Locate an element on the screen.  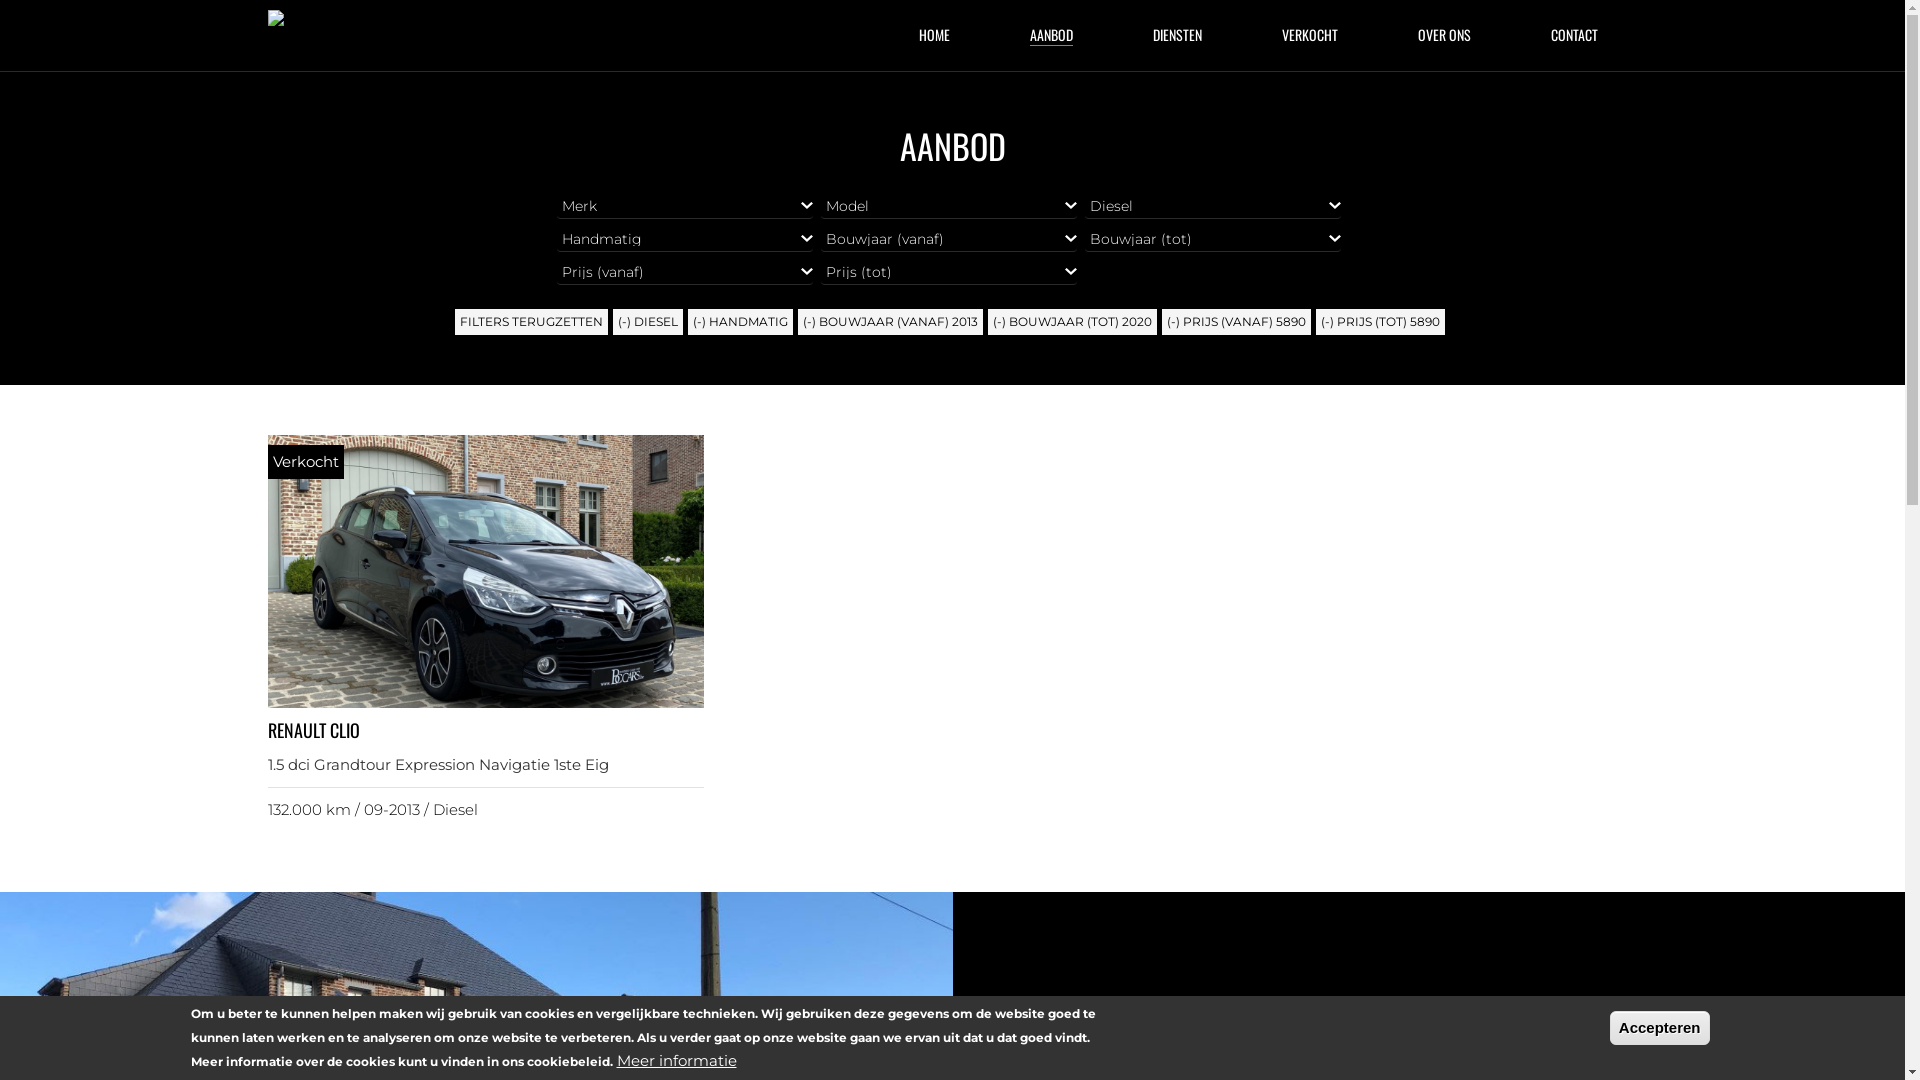
(-) HANDMATIG is located at coordinates (740, 322).